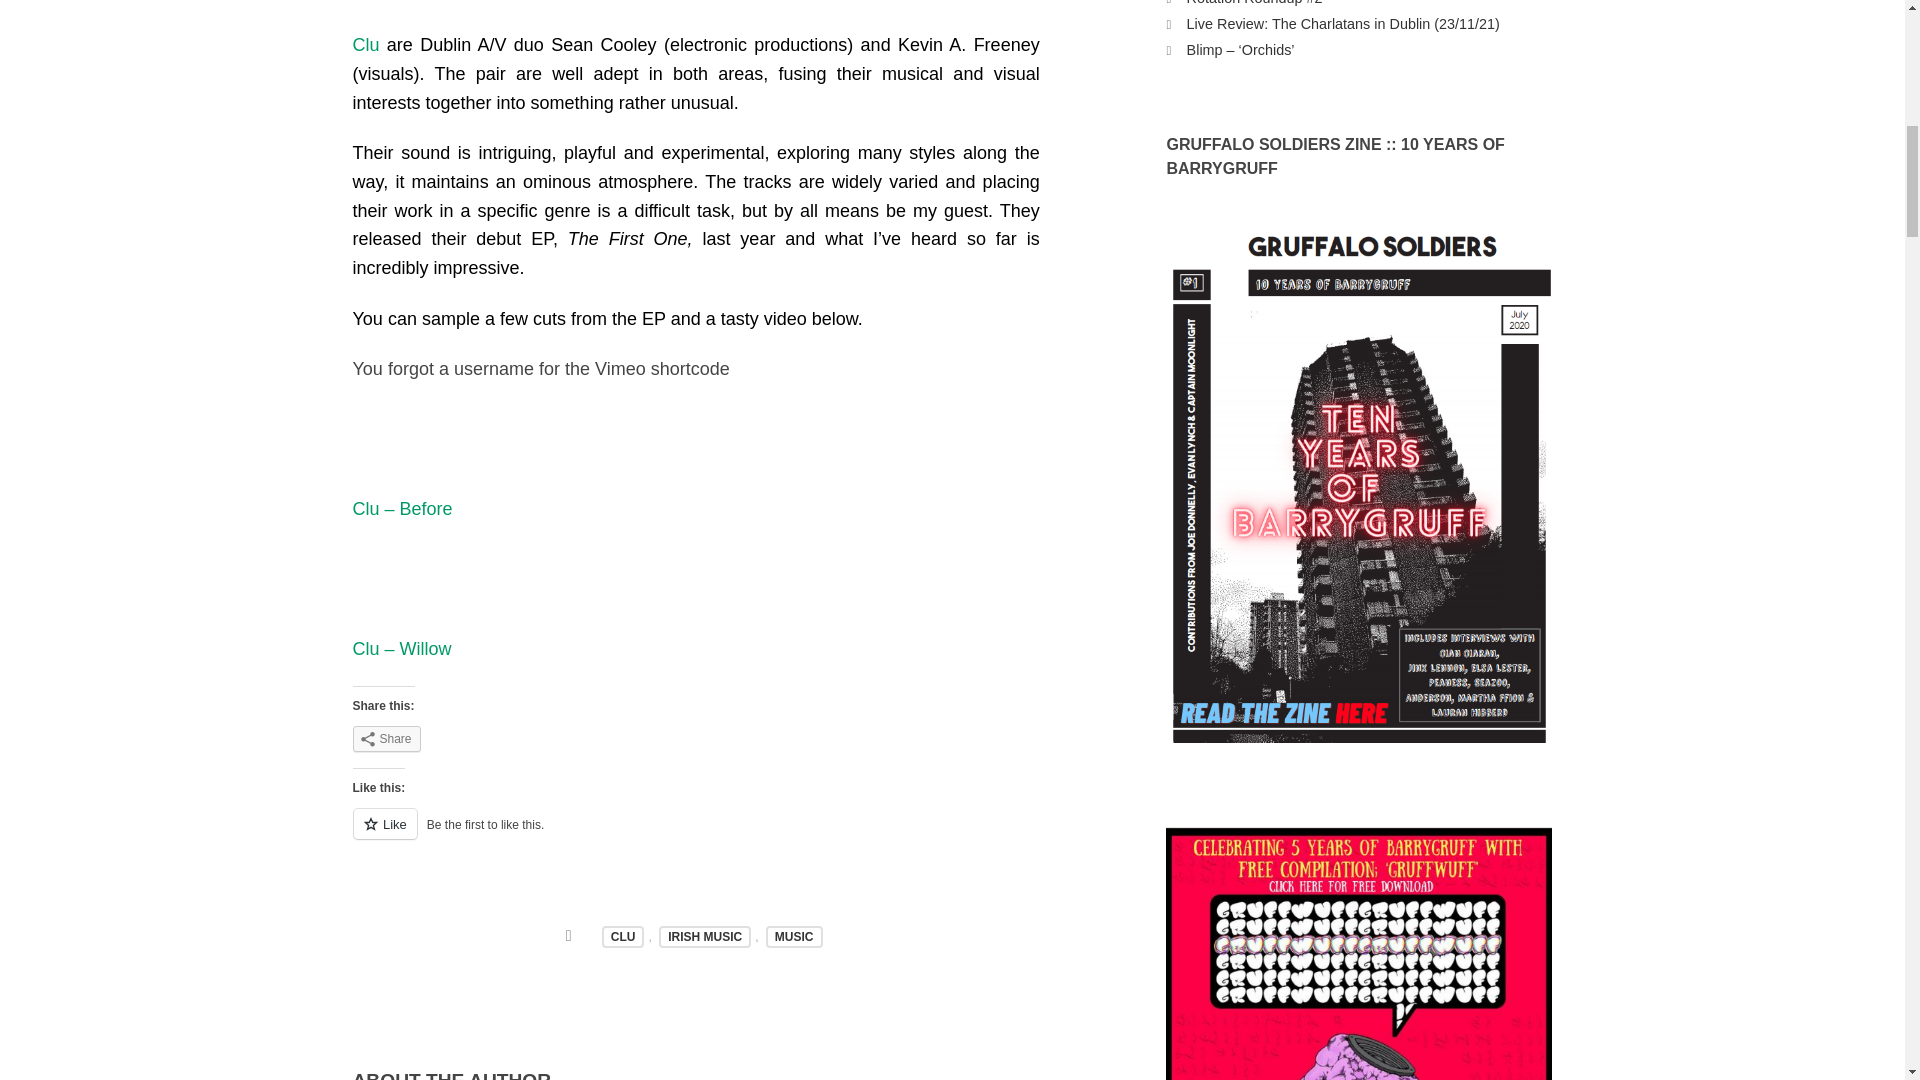  What do you see at coordinates (364, 44) in the screenshot?
I see `Clu` at bounding box center [364, 44].